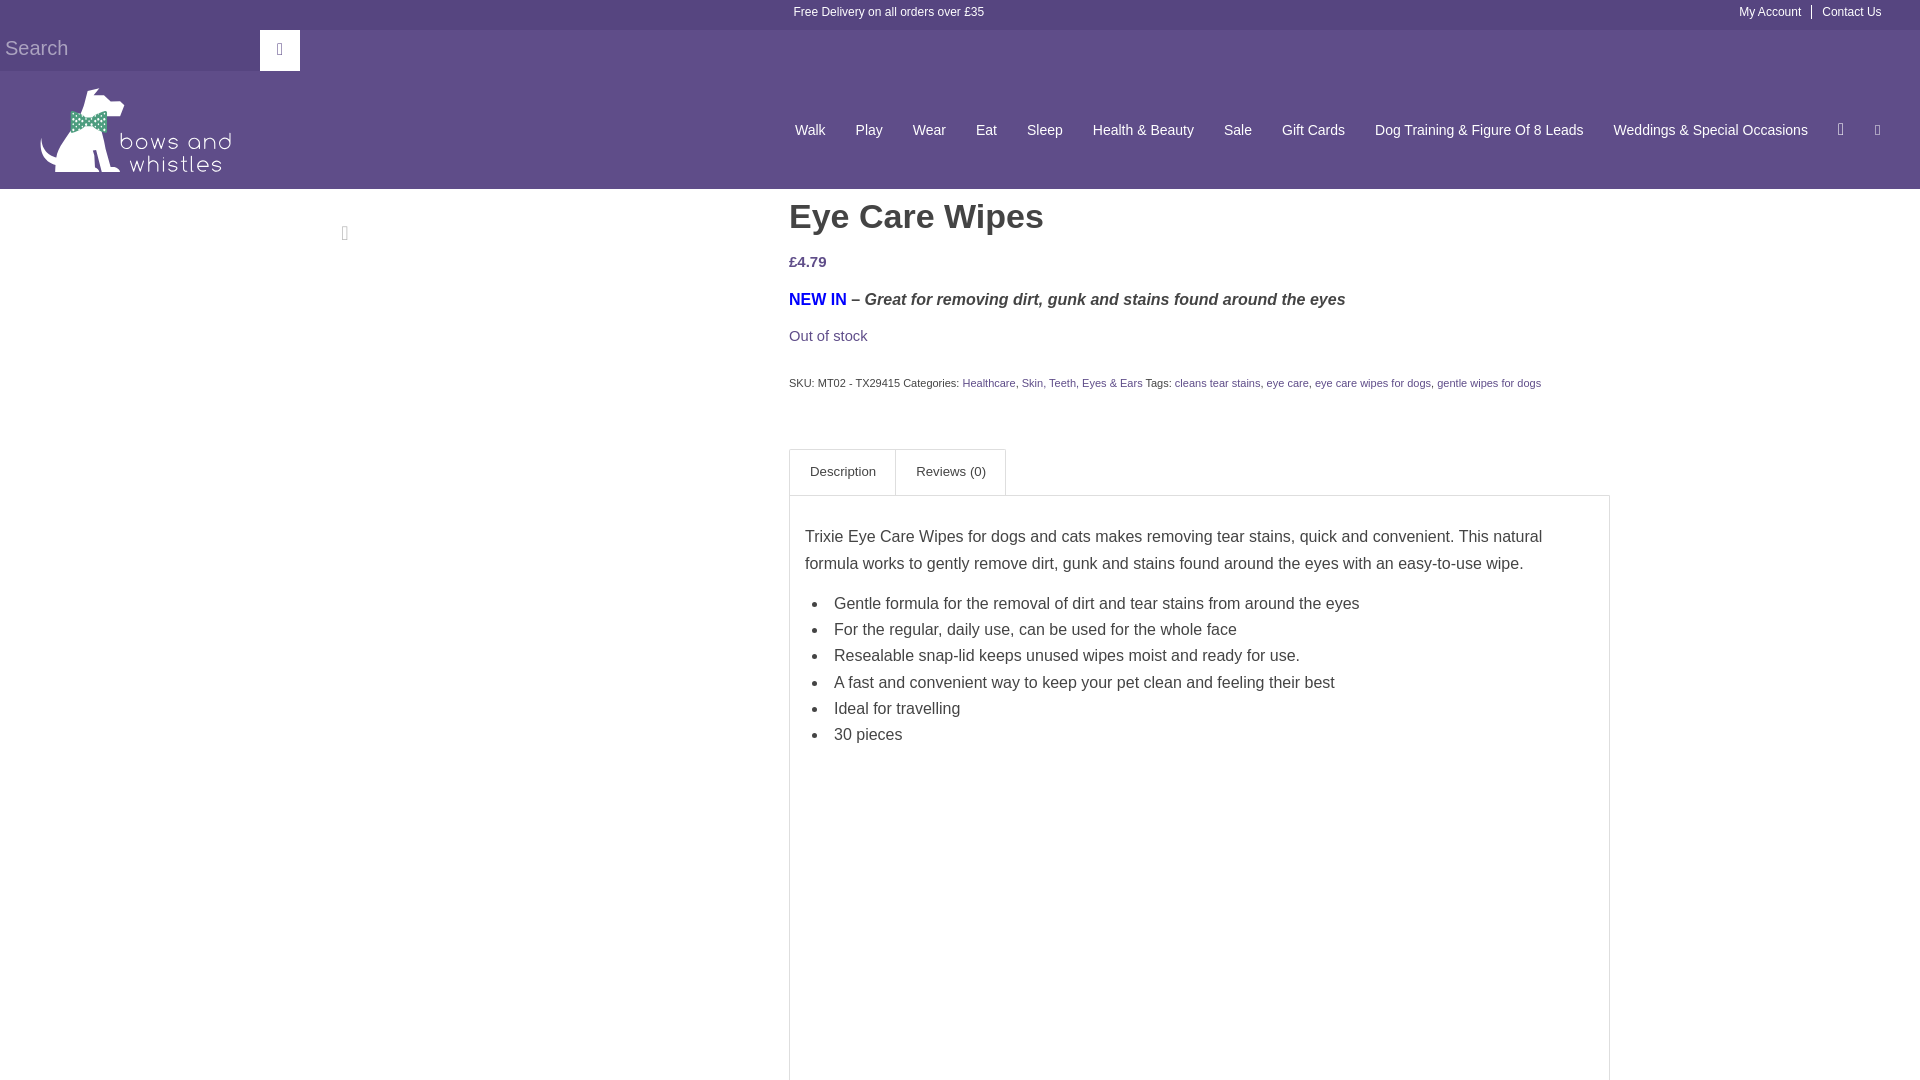 This screenshot has height=1080, width=1920. Describe the element at coordinates (1776, 12) in the screenshot. I see `My Account` at that location.